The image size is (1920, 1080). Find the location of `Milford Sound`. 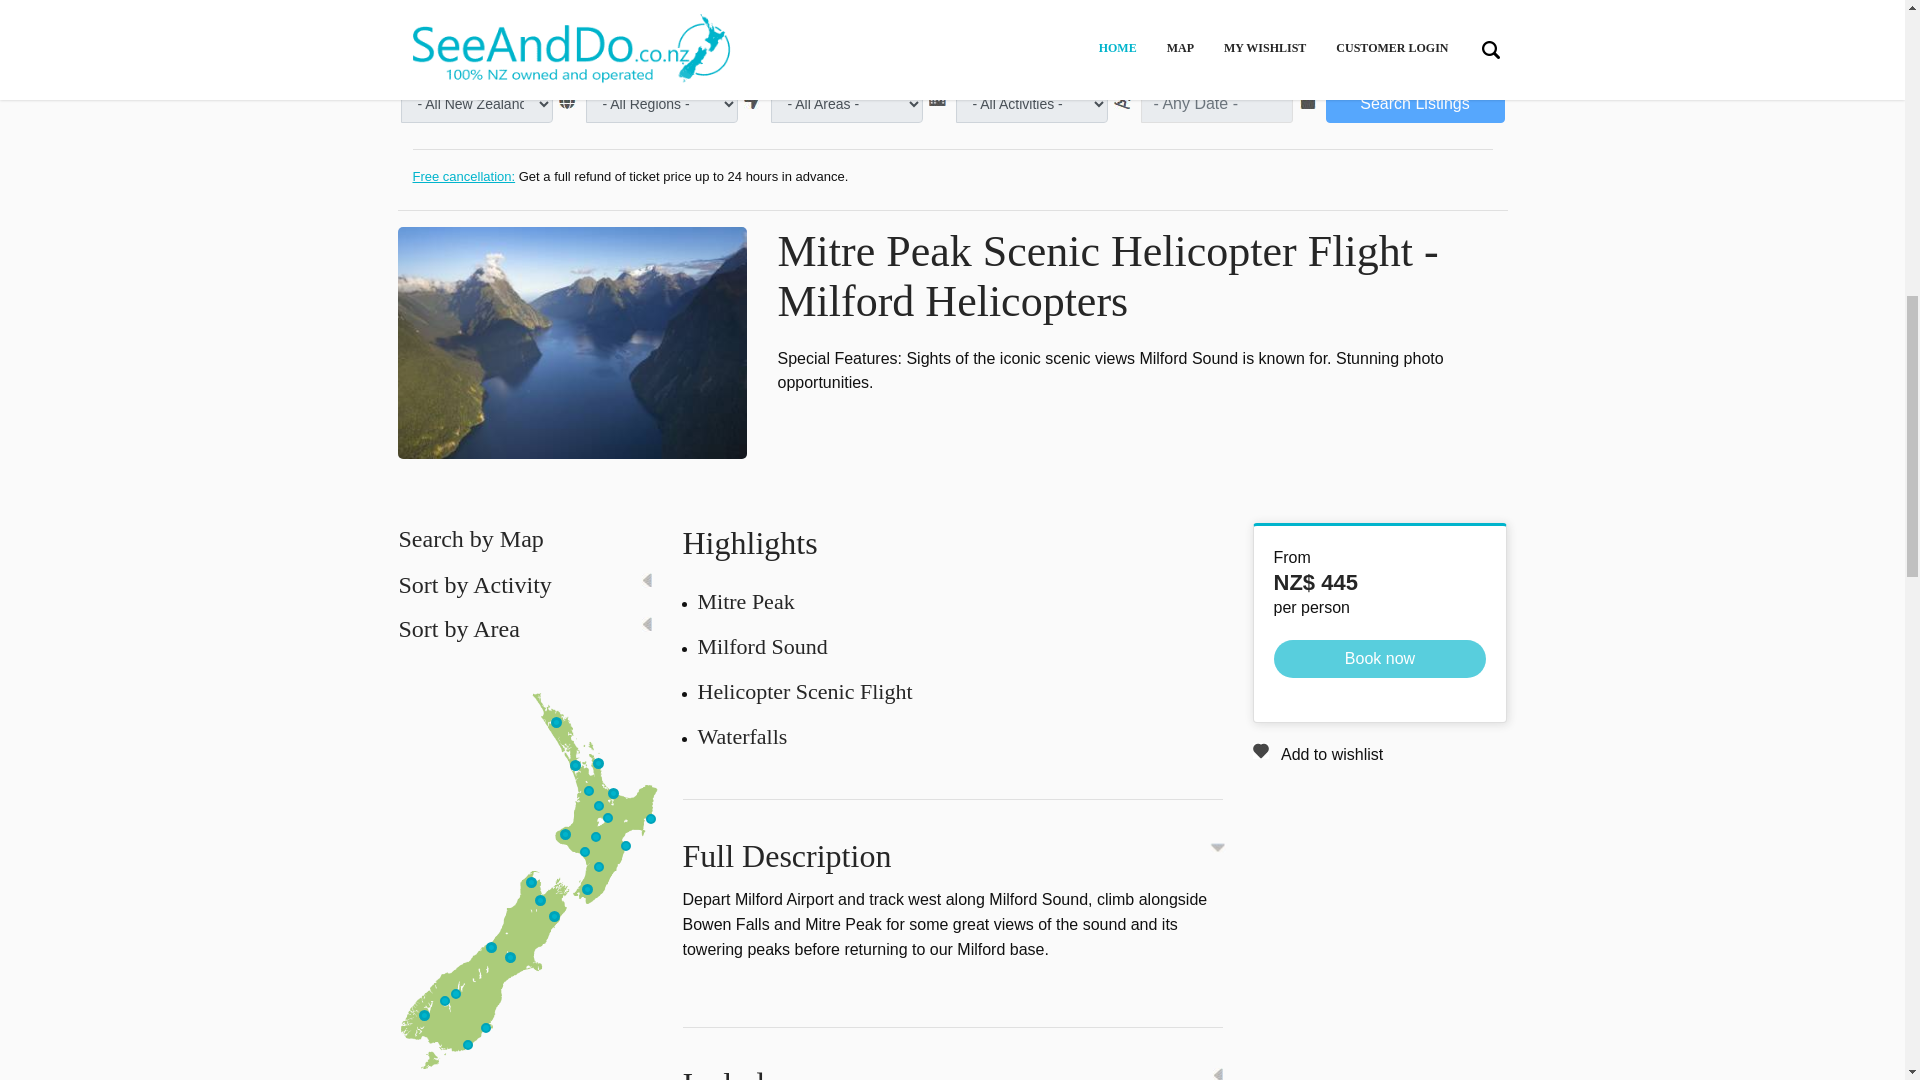

Milford Sound is located at coordinates (709, 17).